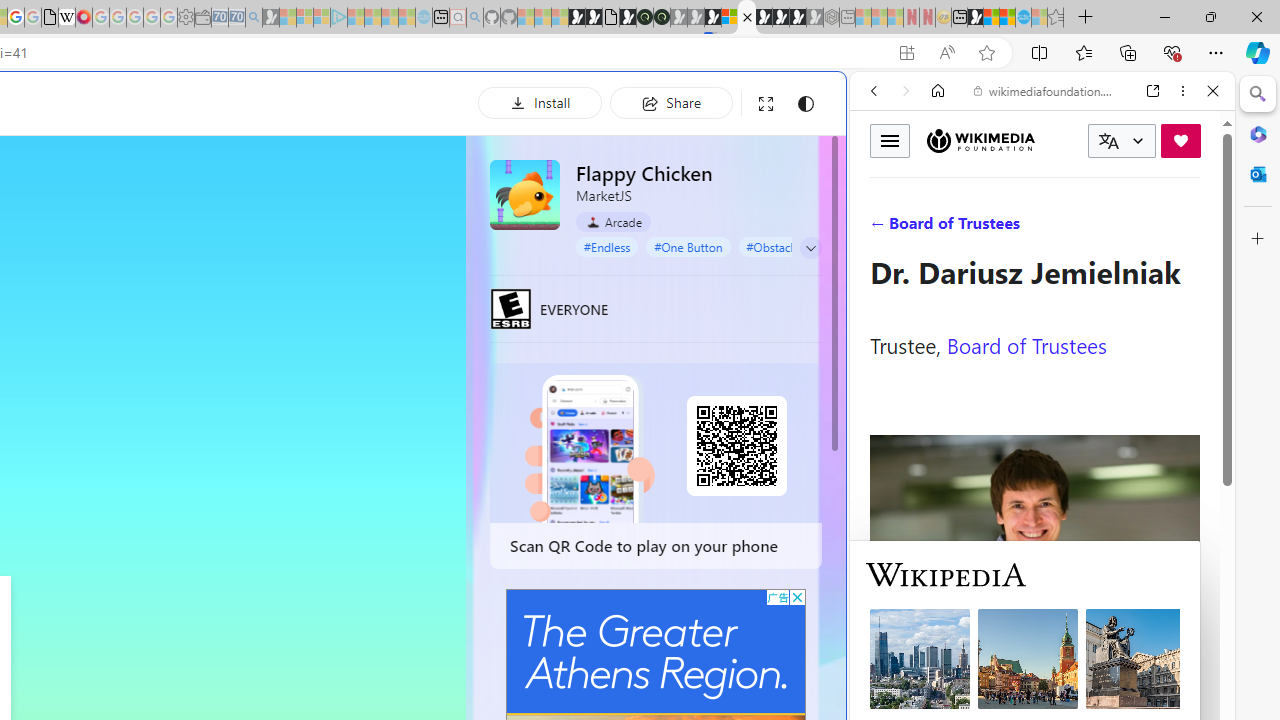  I want to click on Play Cave FRVR in your browser | Games from Microsoft Start, so click(344, 426).